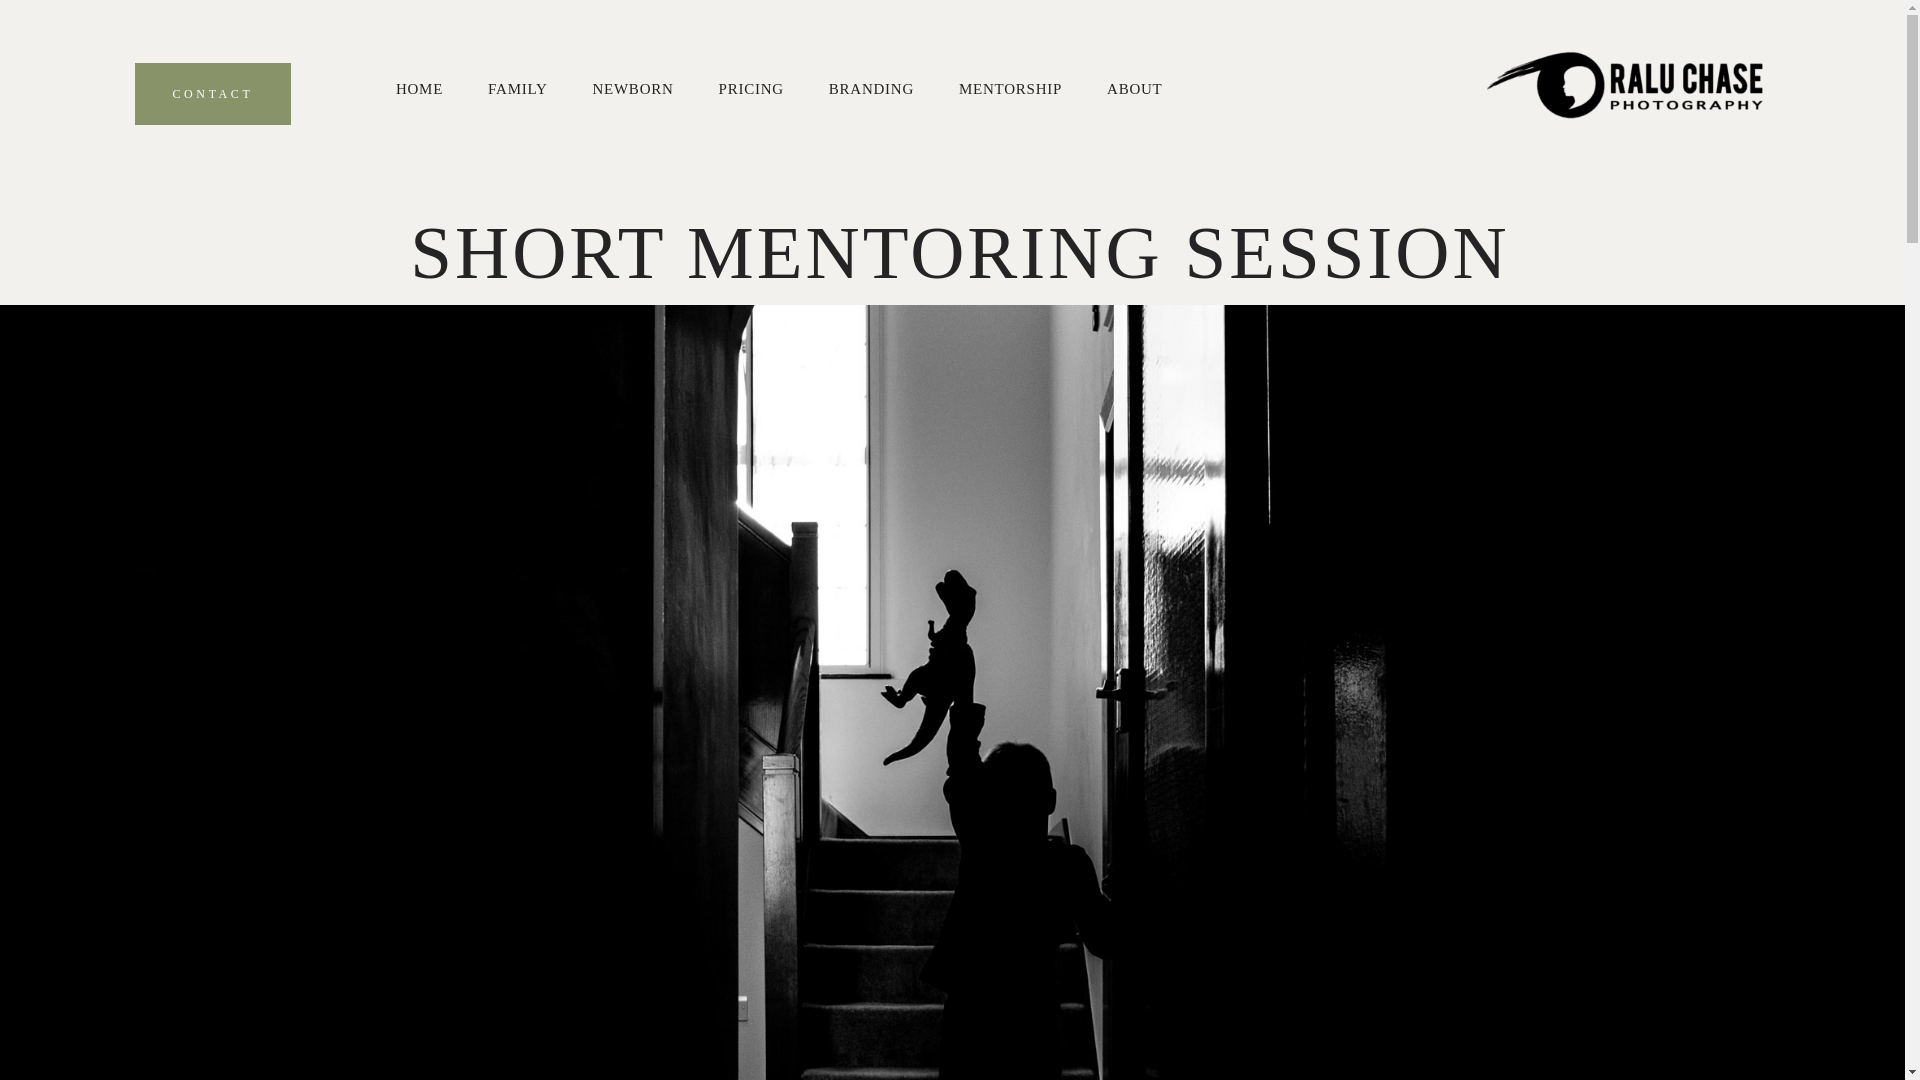 The height and width of the screenshot is (1080, 1920). I want to click on HOME, so click(419, 90).